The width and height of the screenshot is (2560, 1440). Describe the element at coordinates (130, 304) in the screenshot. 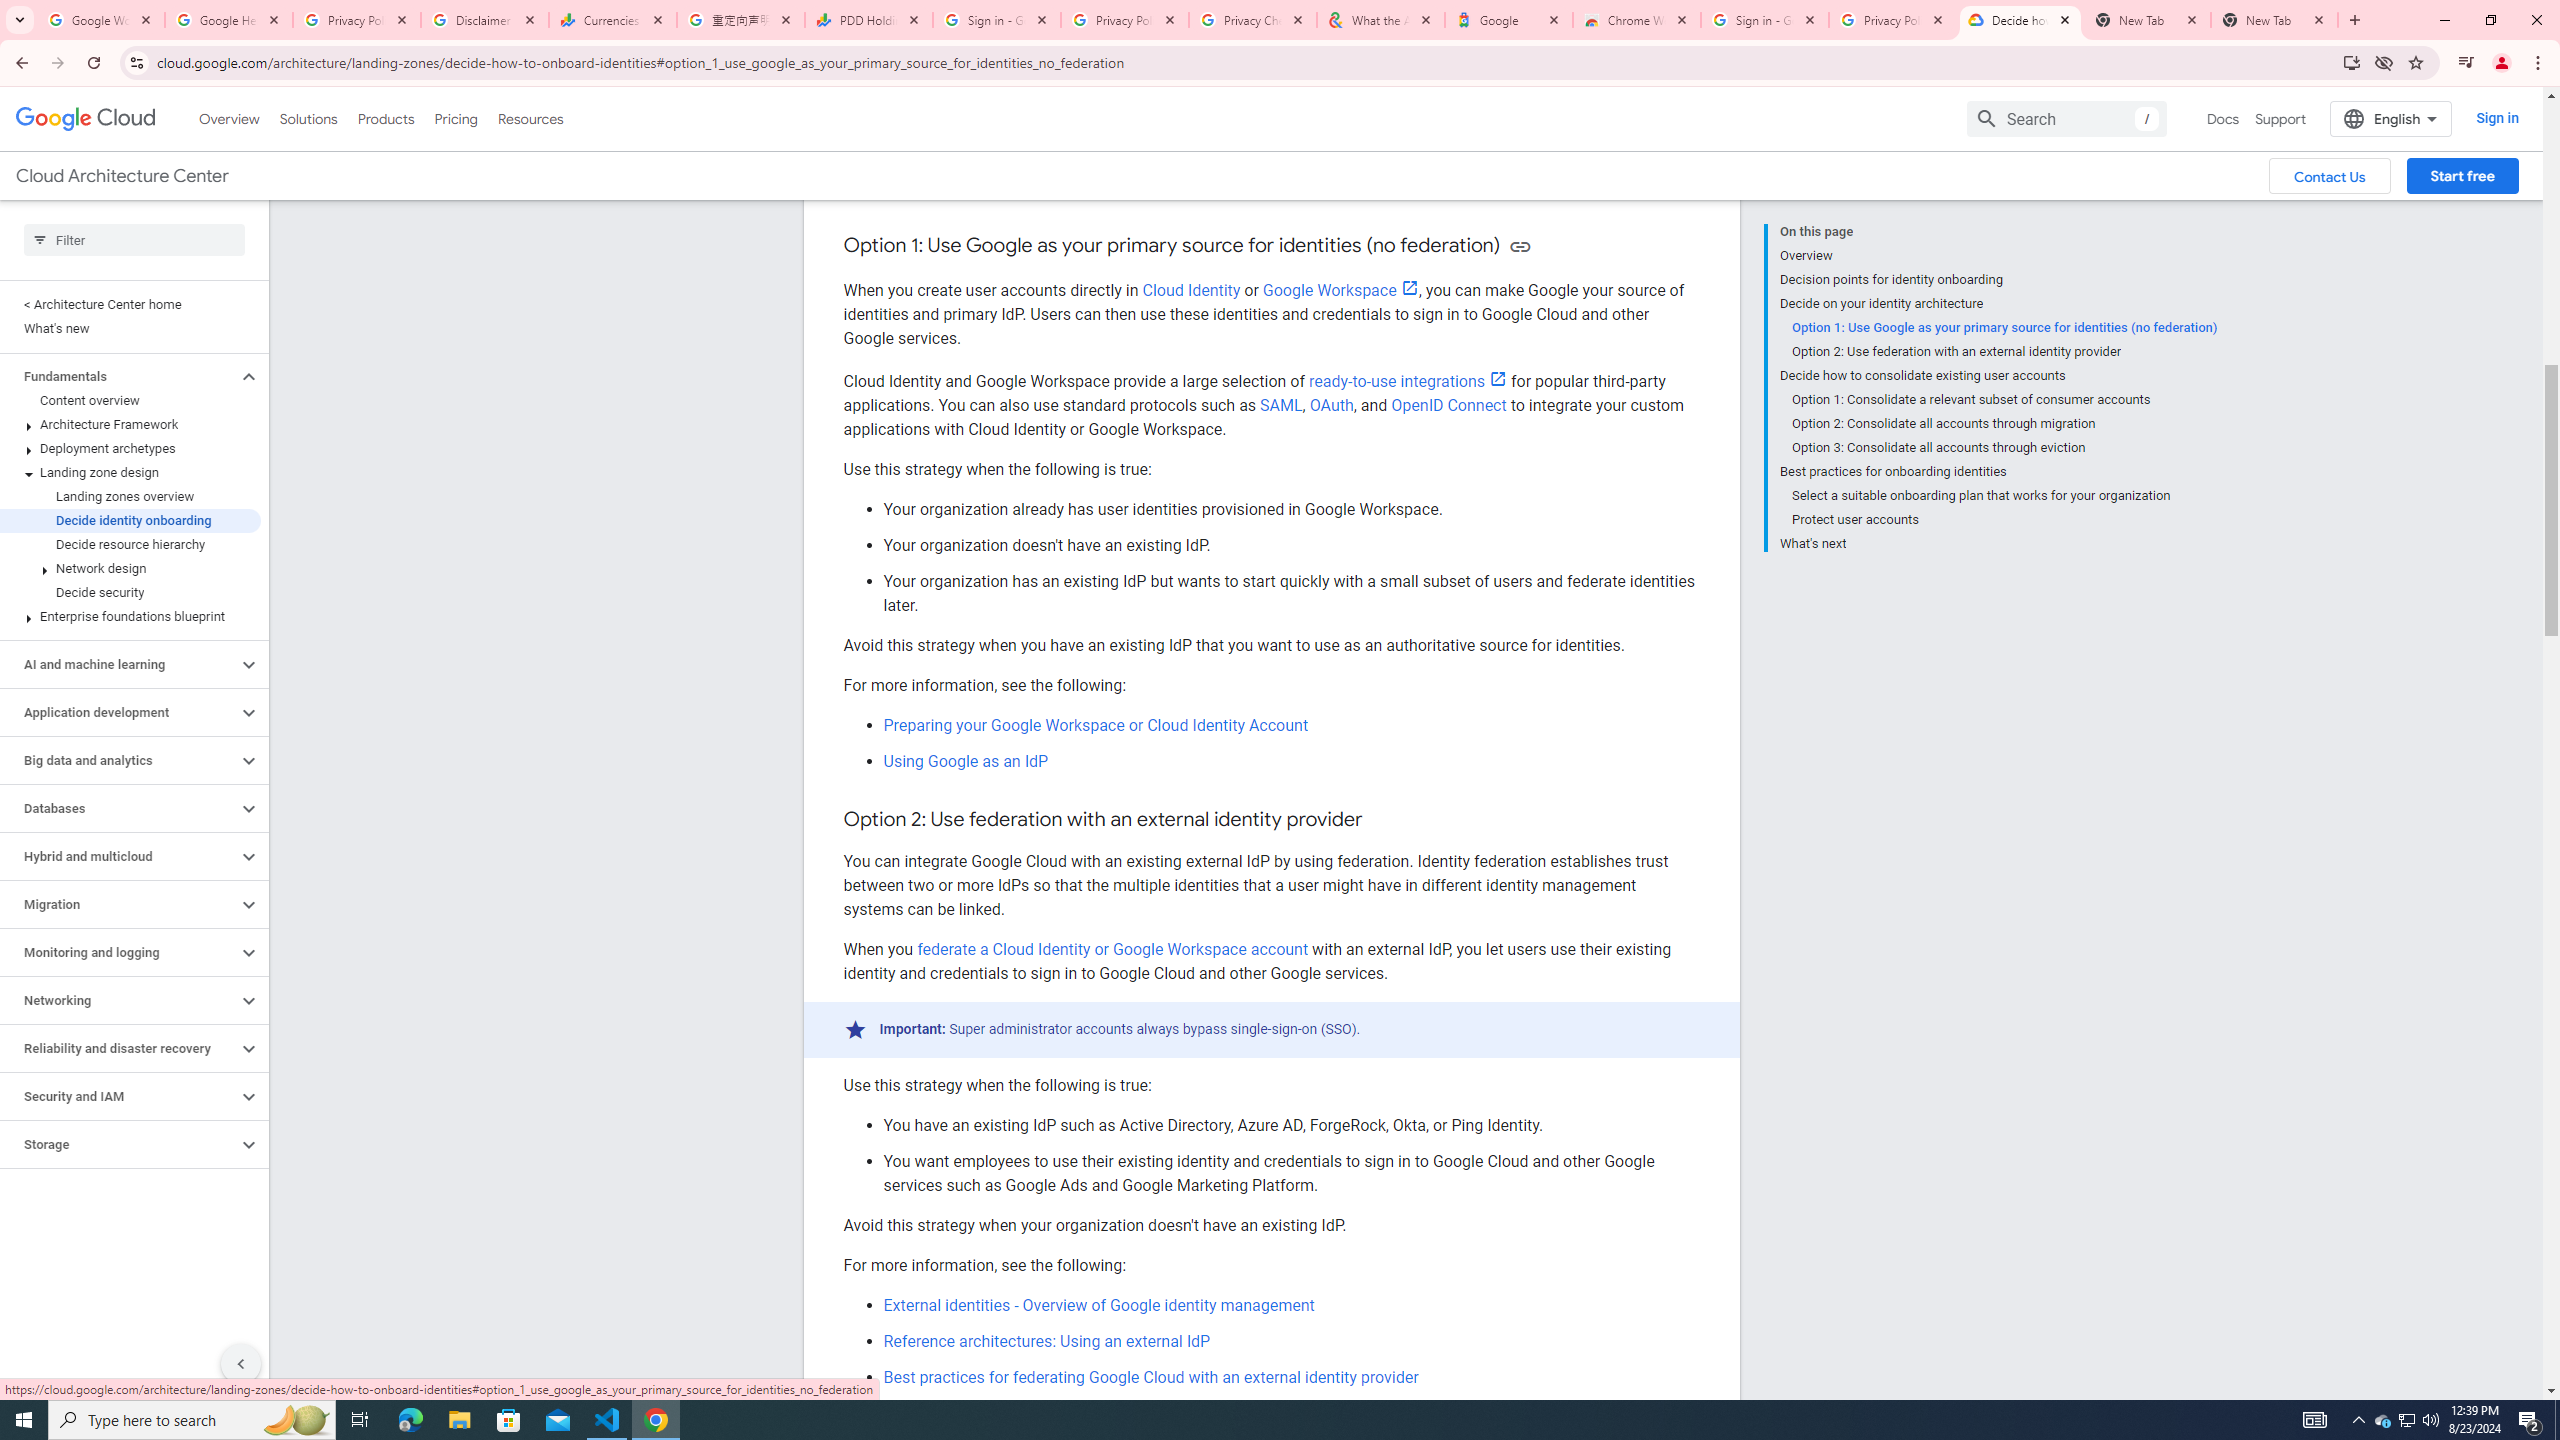

I see `< Architecture Center home` at that location.